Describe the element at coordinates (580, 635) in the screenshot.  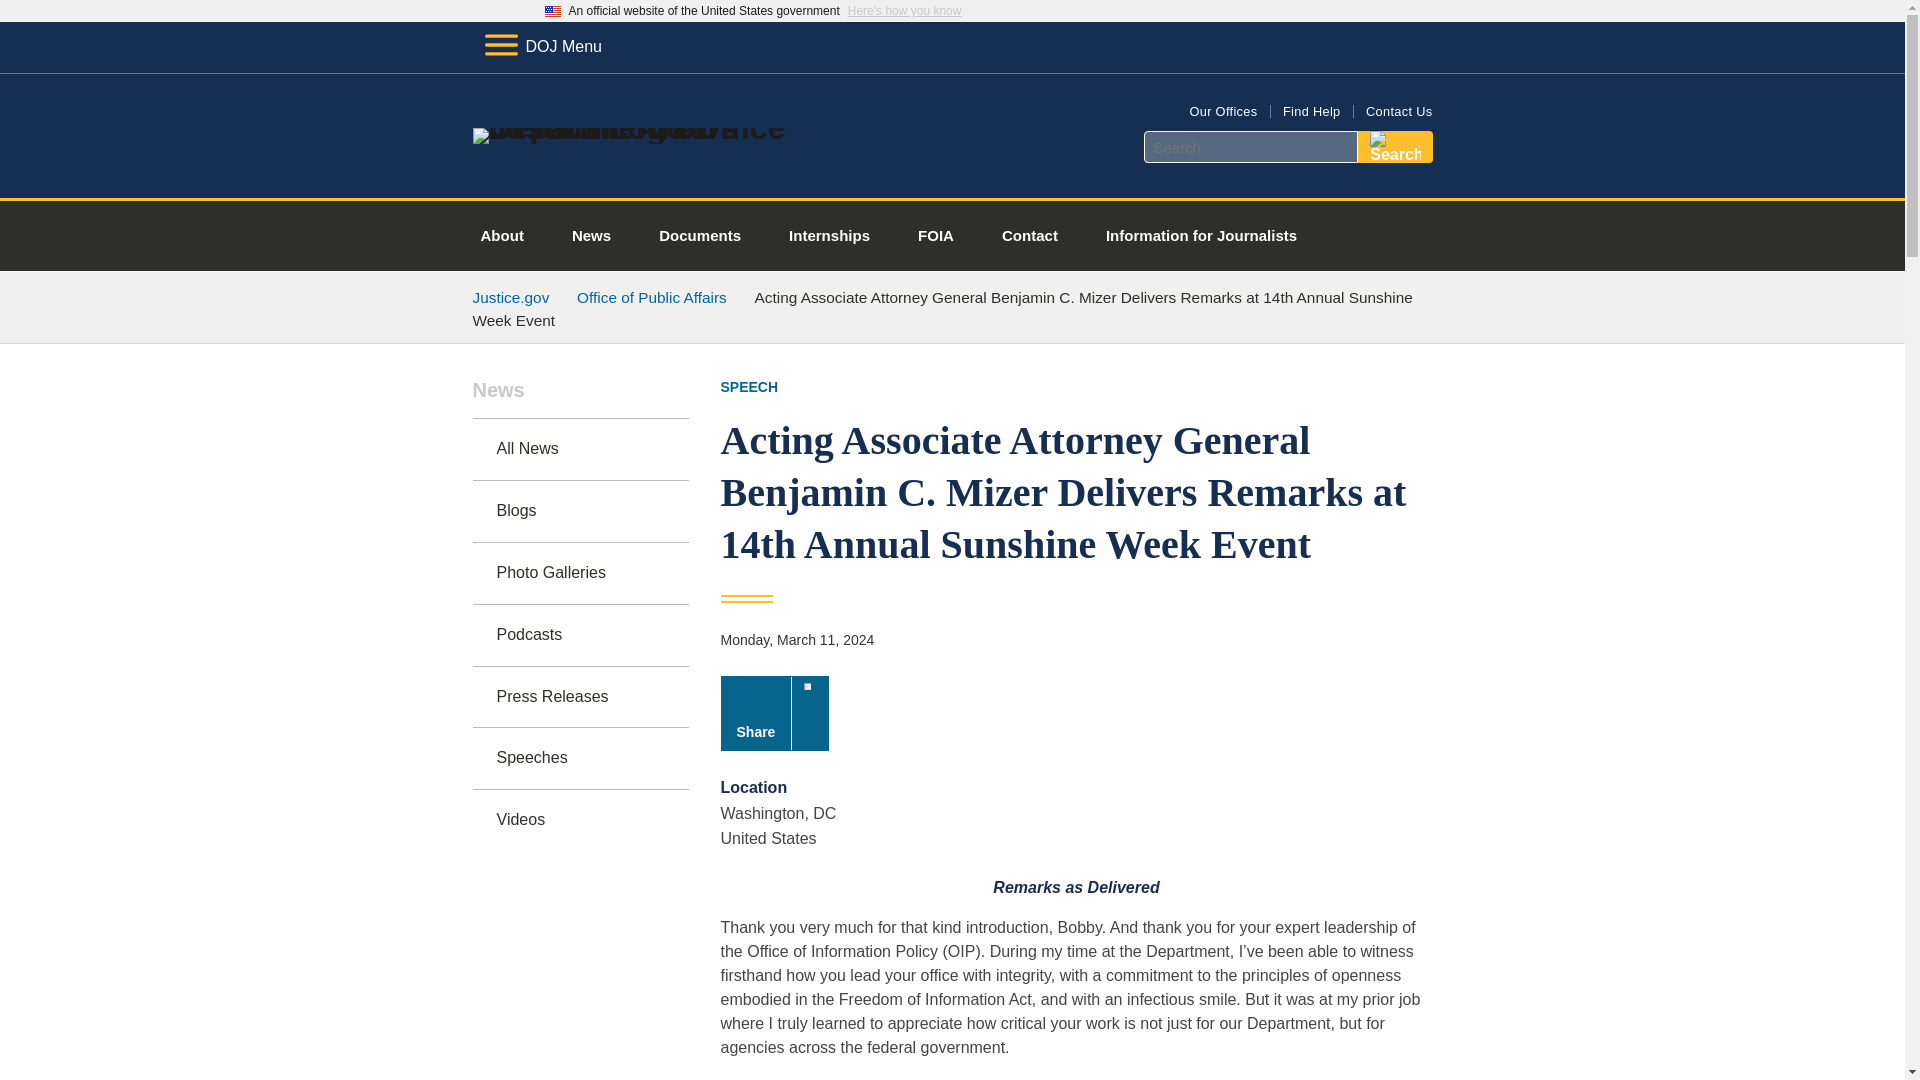
I see `Podcasts` at that location.